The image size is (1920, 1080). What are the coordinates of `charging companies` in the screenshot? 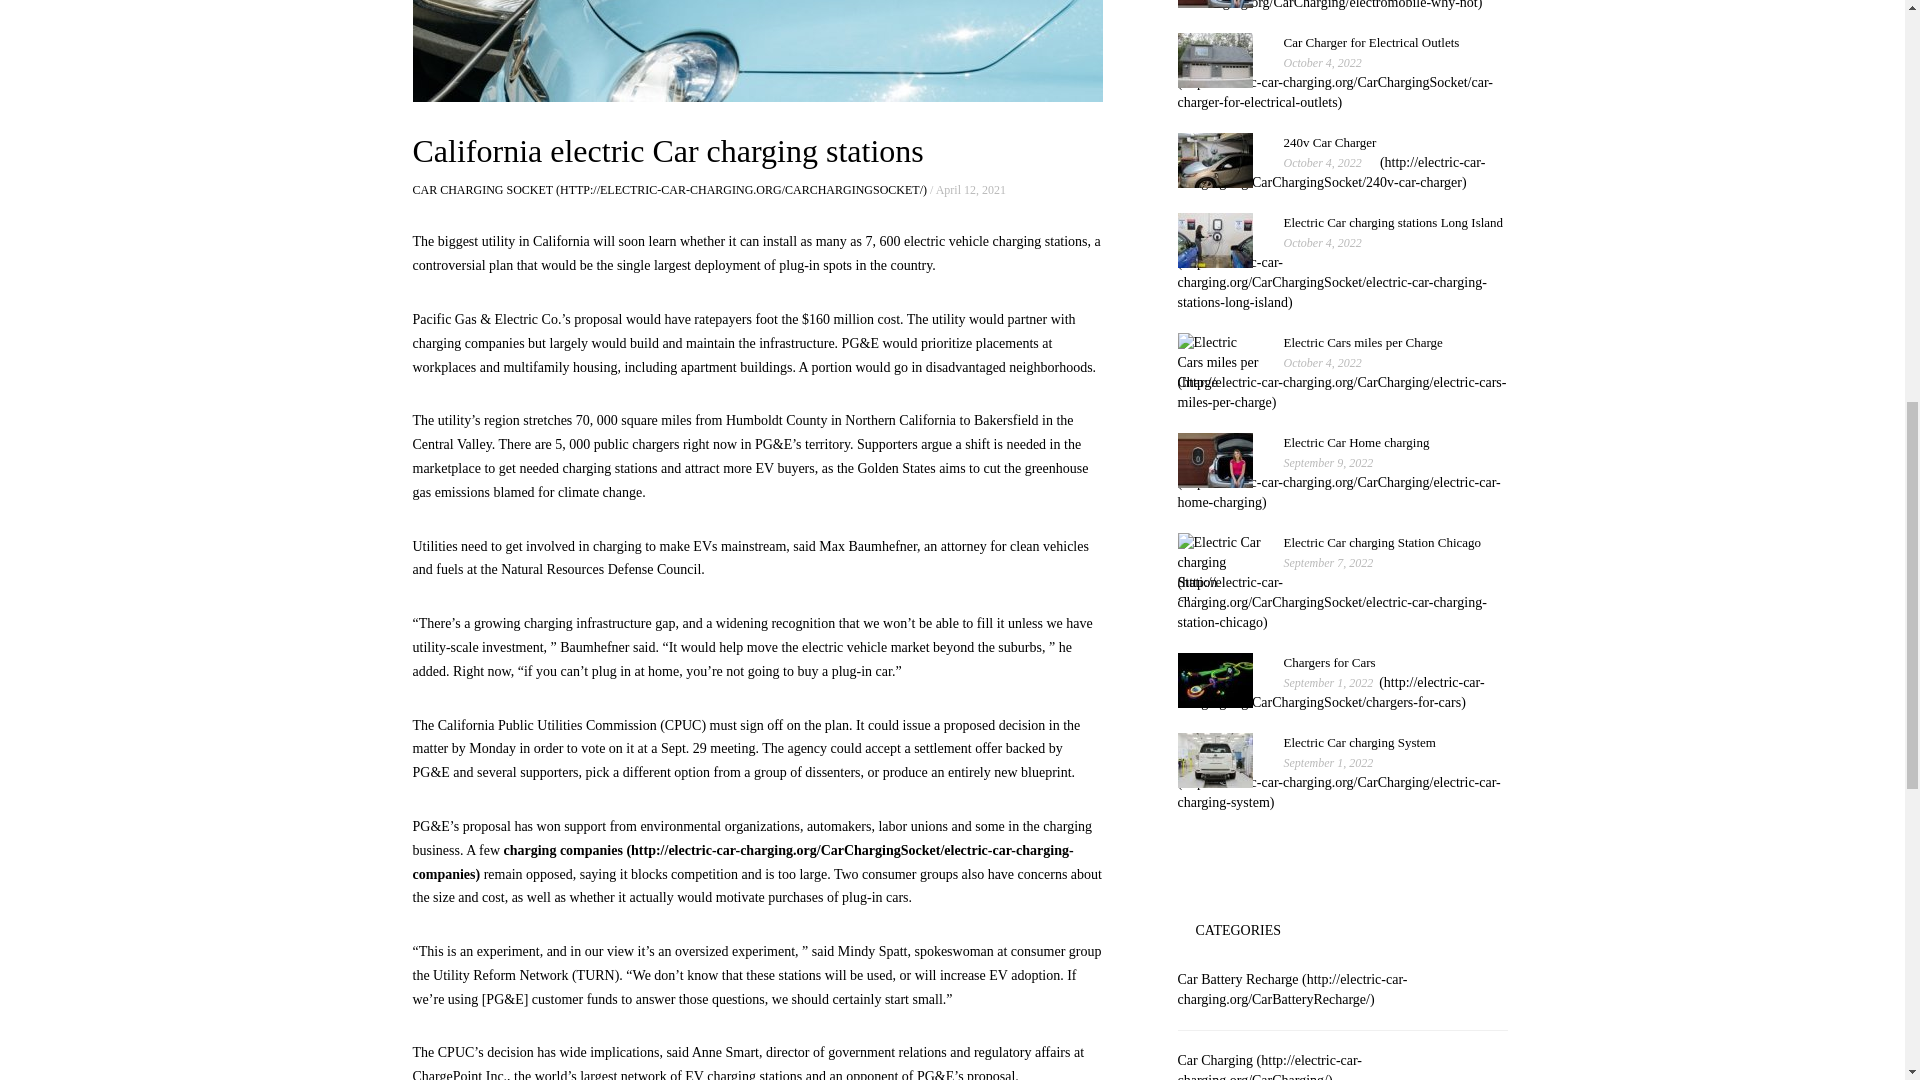 It's located at (742, 862).